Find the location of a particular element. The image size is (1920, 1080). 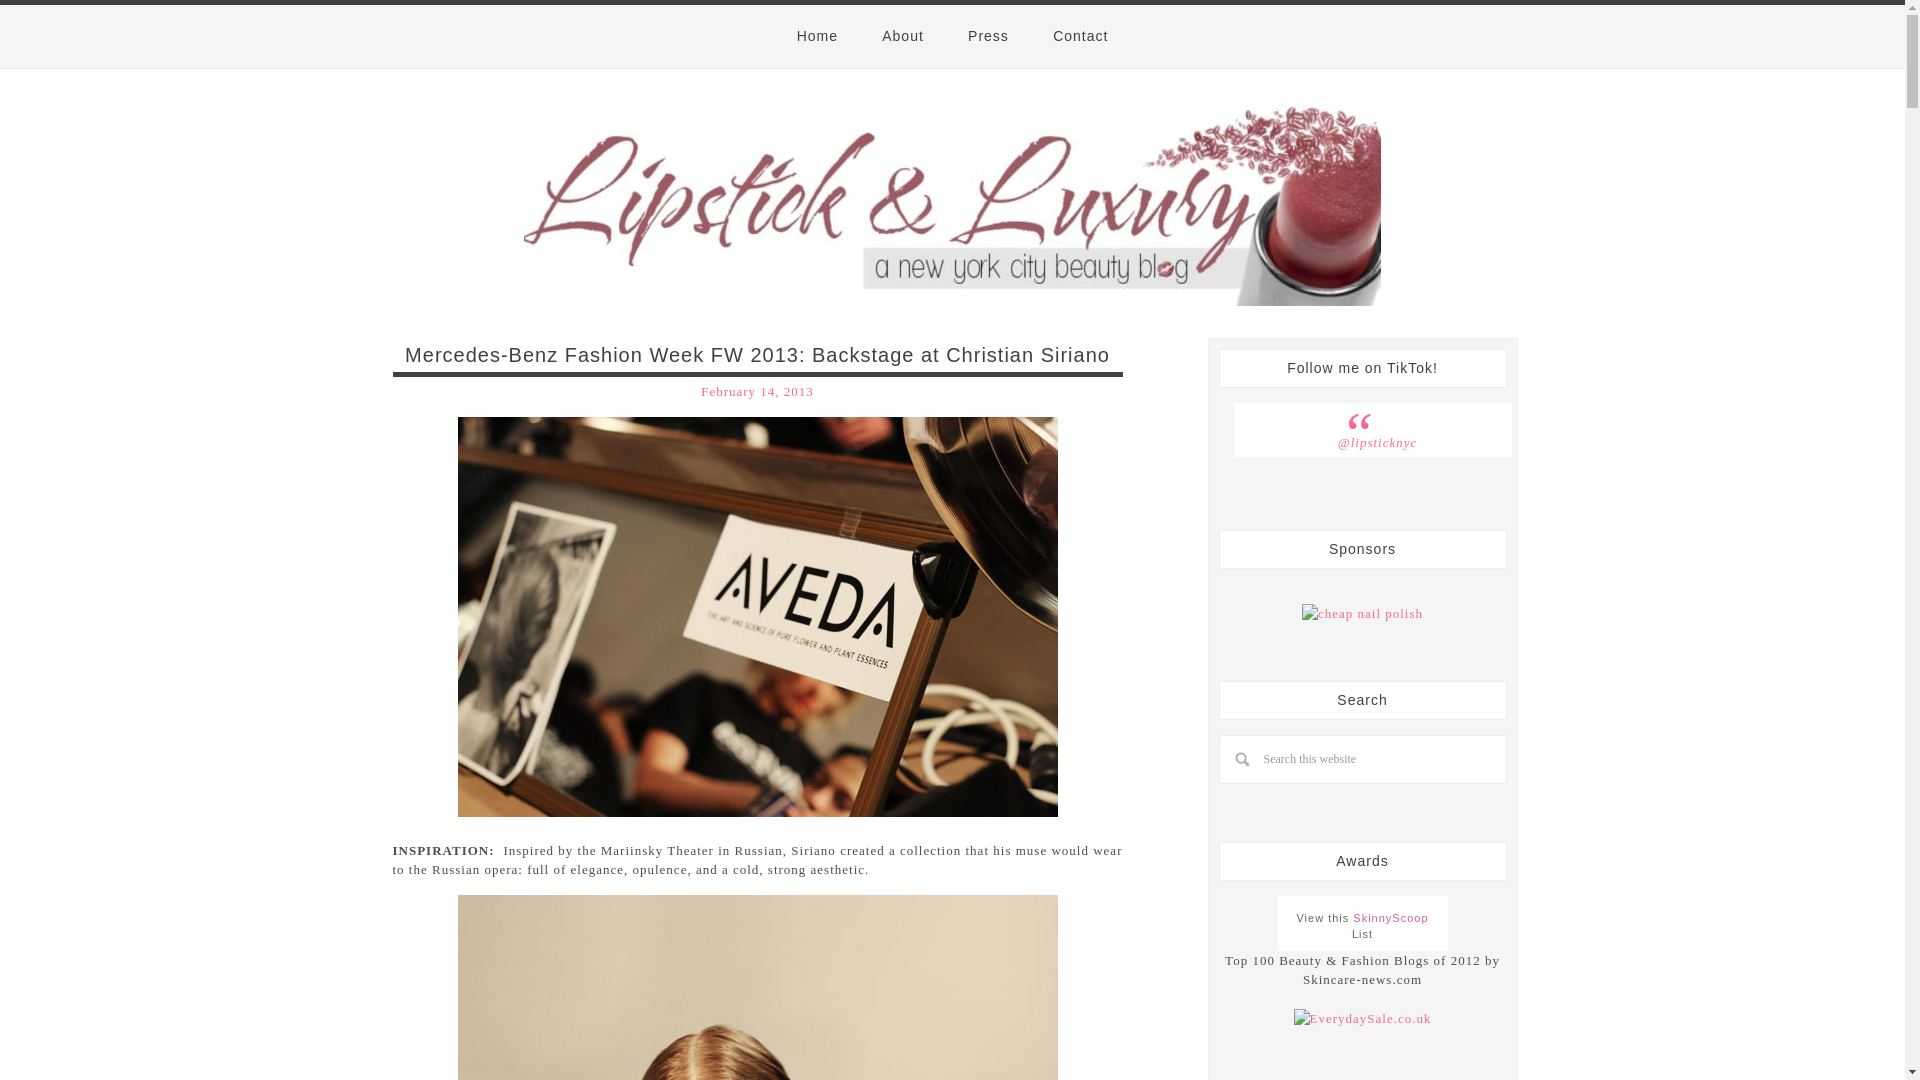

Contact is located at coordinates (1080, 36).